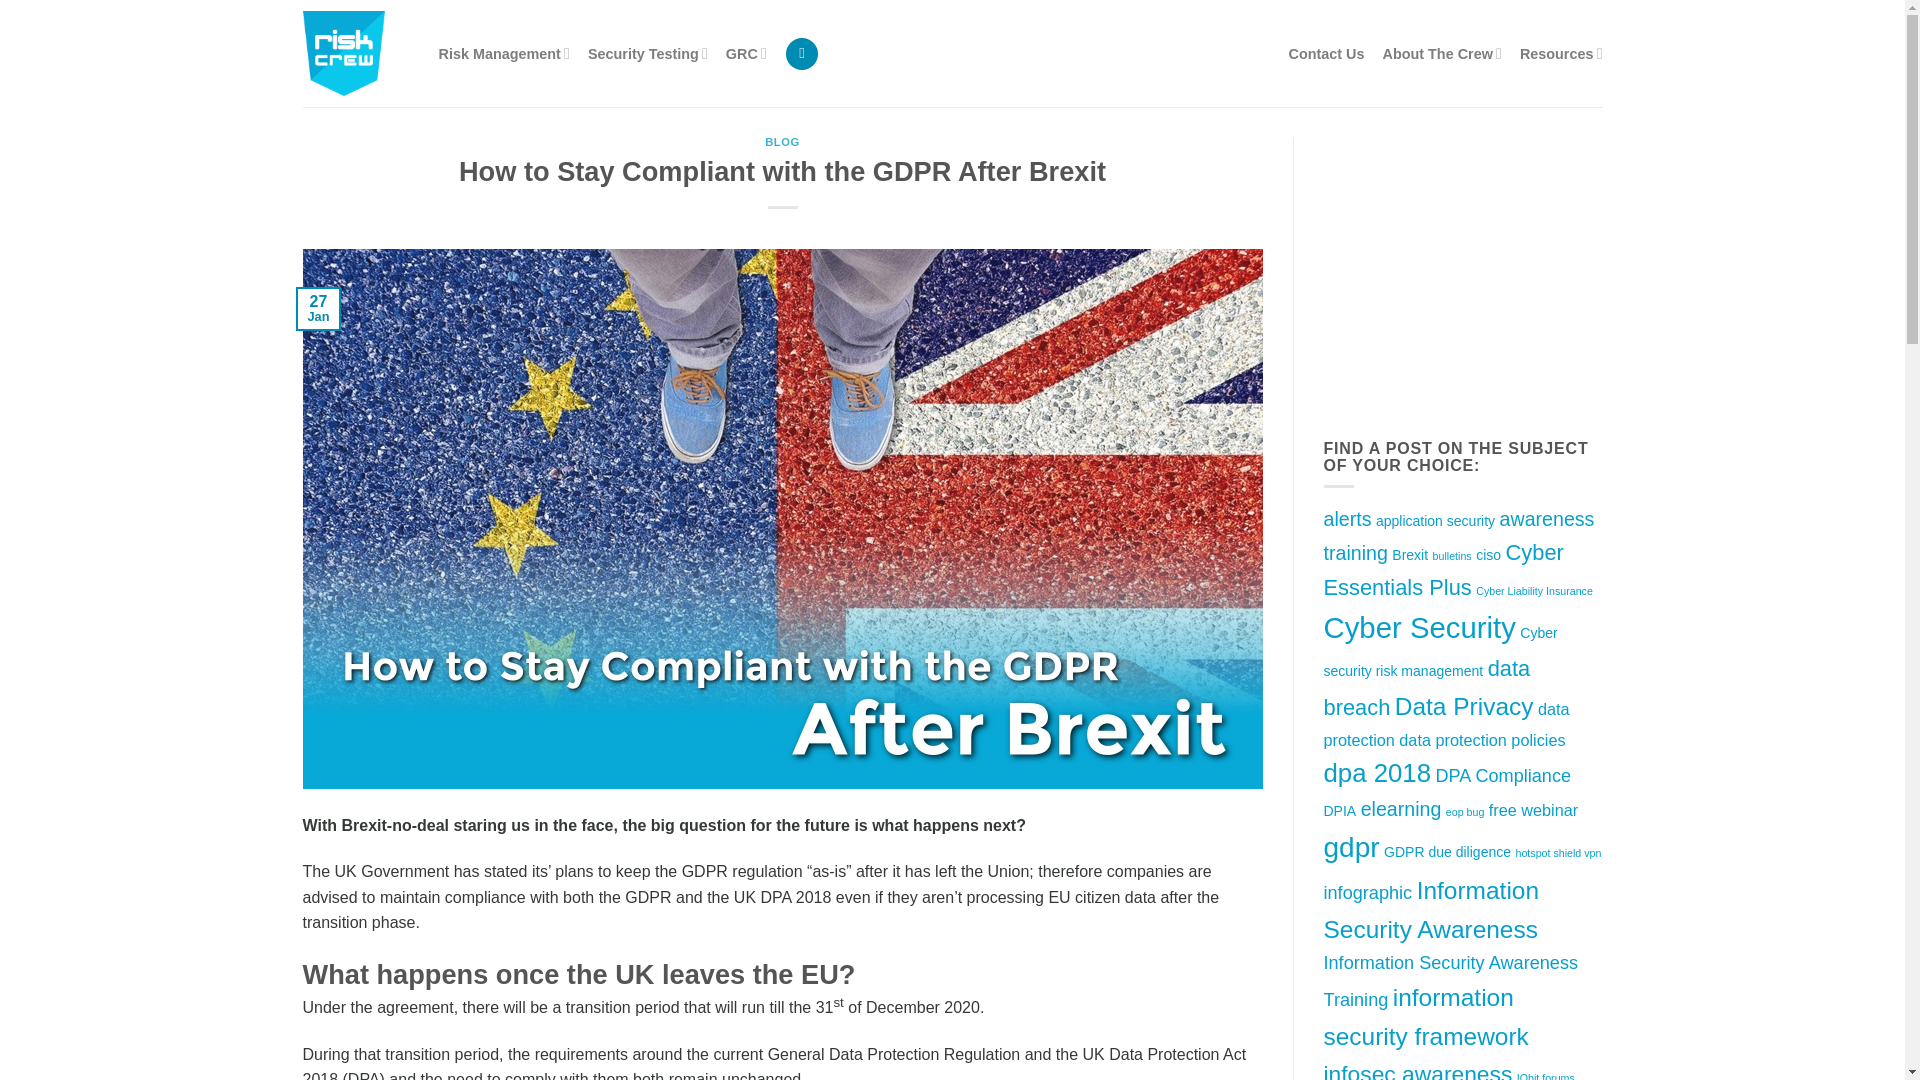 The image size is (1920, 1080). I want to click on Risk Crew - Information Risk Management Consultants, so click(354, 53).